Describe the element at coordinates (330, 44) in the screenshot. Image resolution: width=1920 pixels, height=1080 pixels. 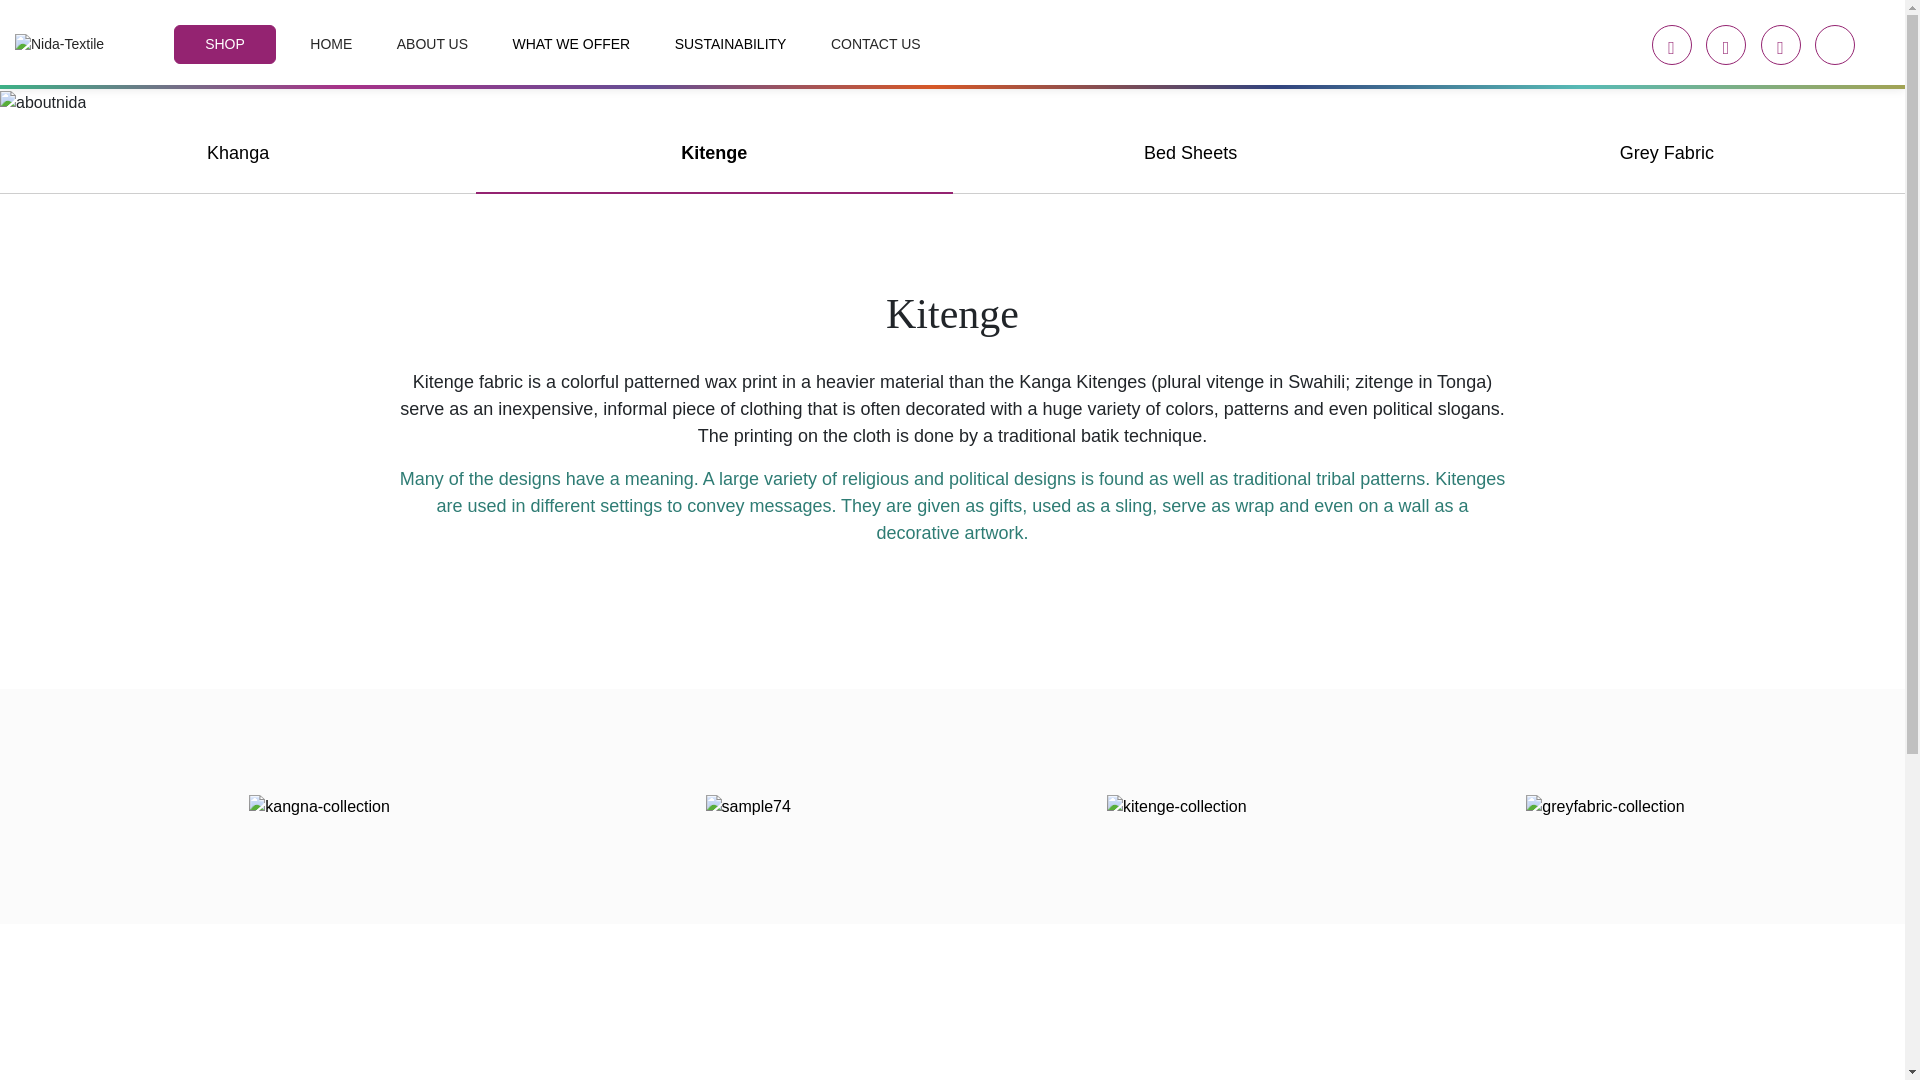
I see `HOME` at that location.